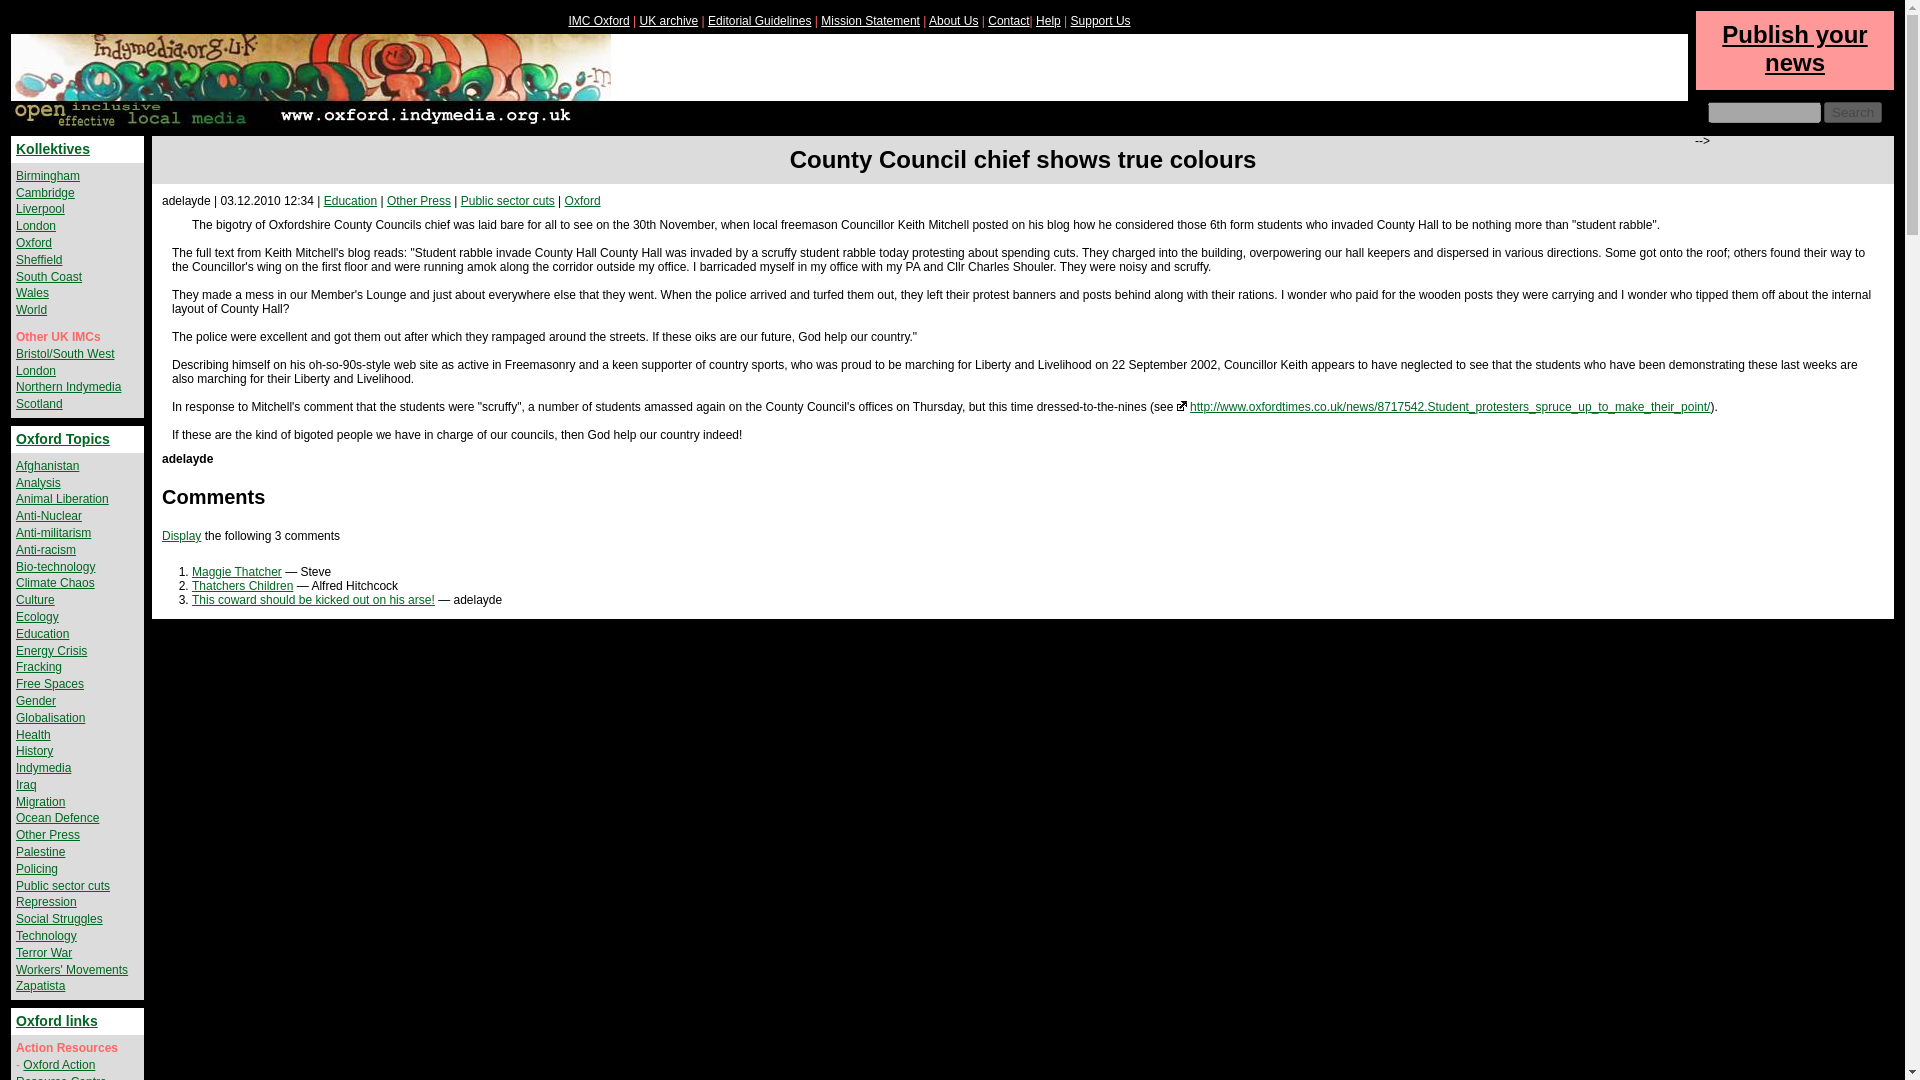  Describe the element at coordinates (870, 21) in the screenshot. I see `Mission Statement` at that location.